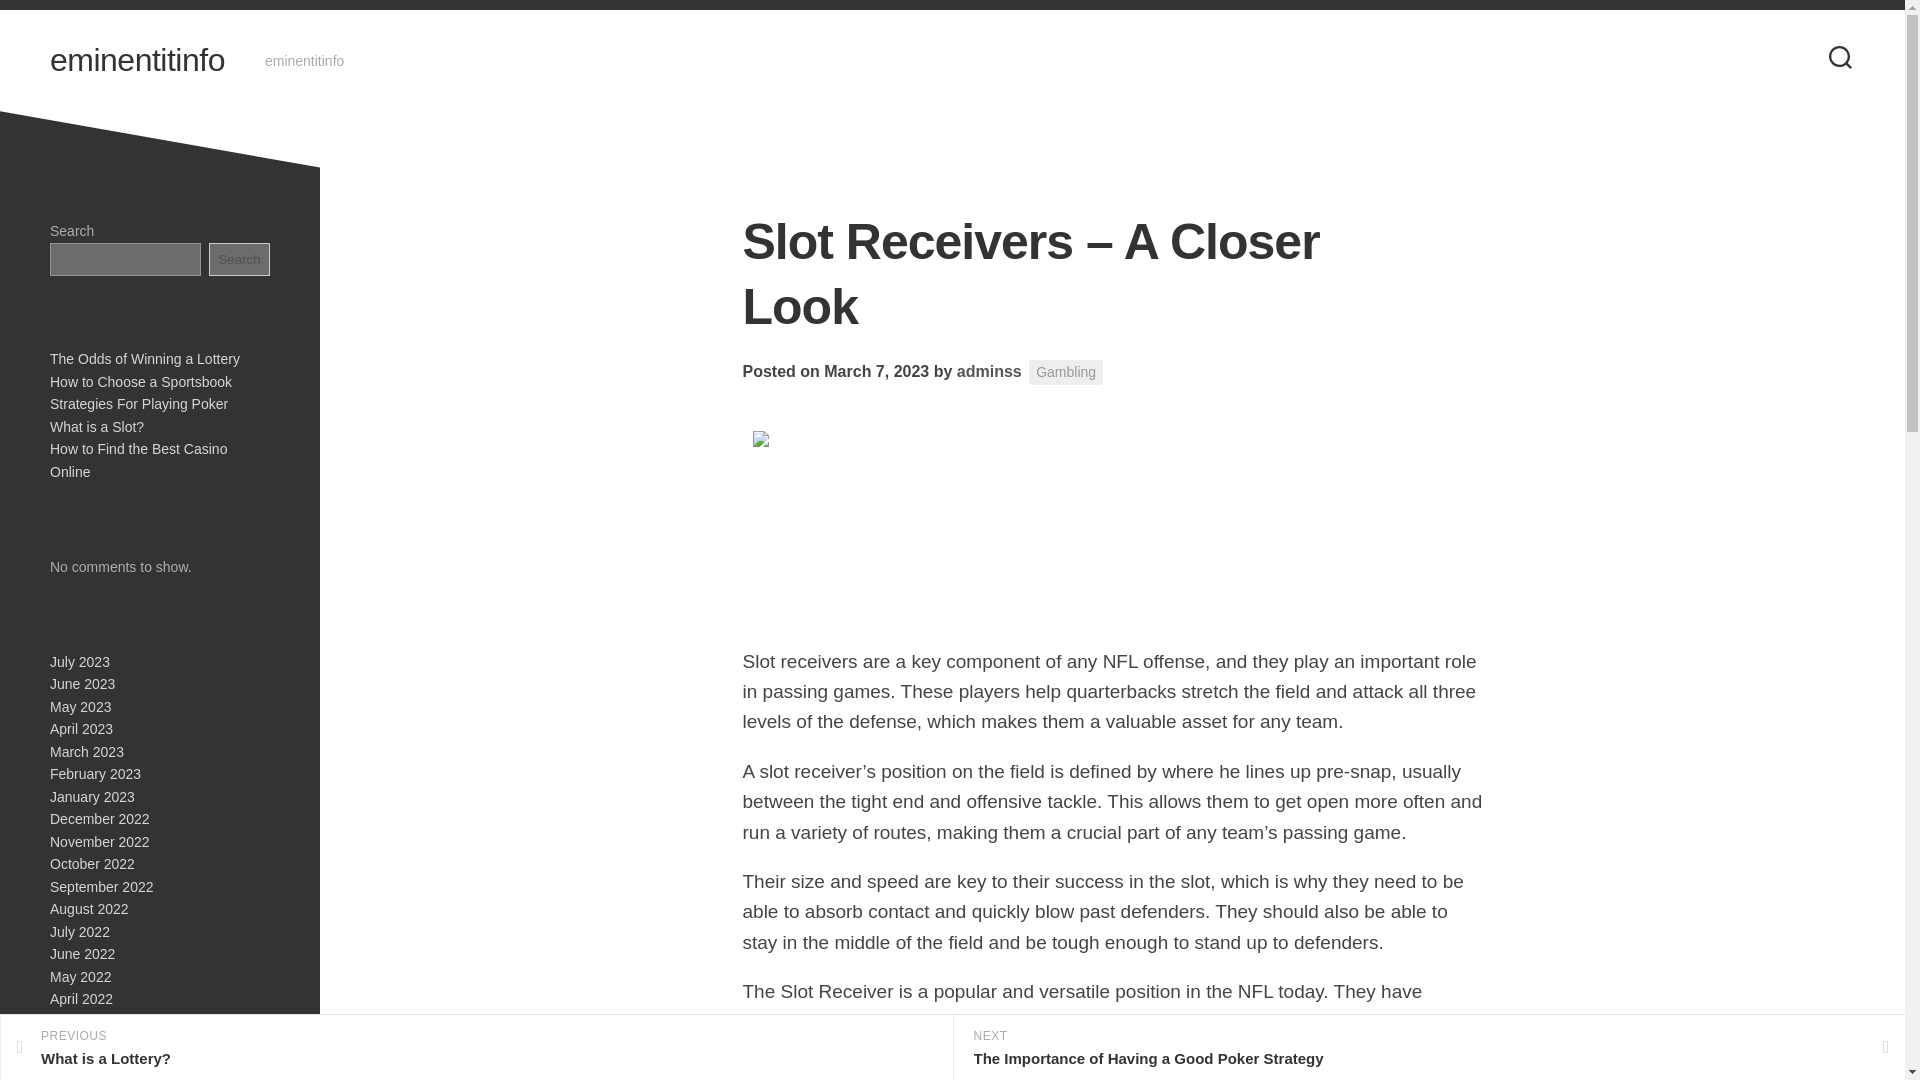  What do you see at coordinates (80, 705) in the screenshot?
I see `May 2023` at bounding box center [80, 705].